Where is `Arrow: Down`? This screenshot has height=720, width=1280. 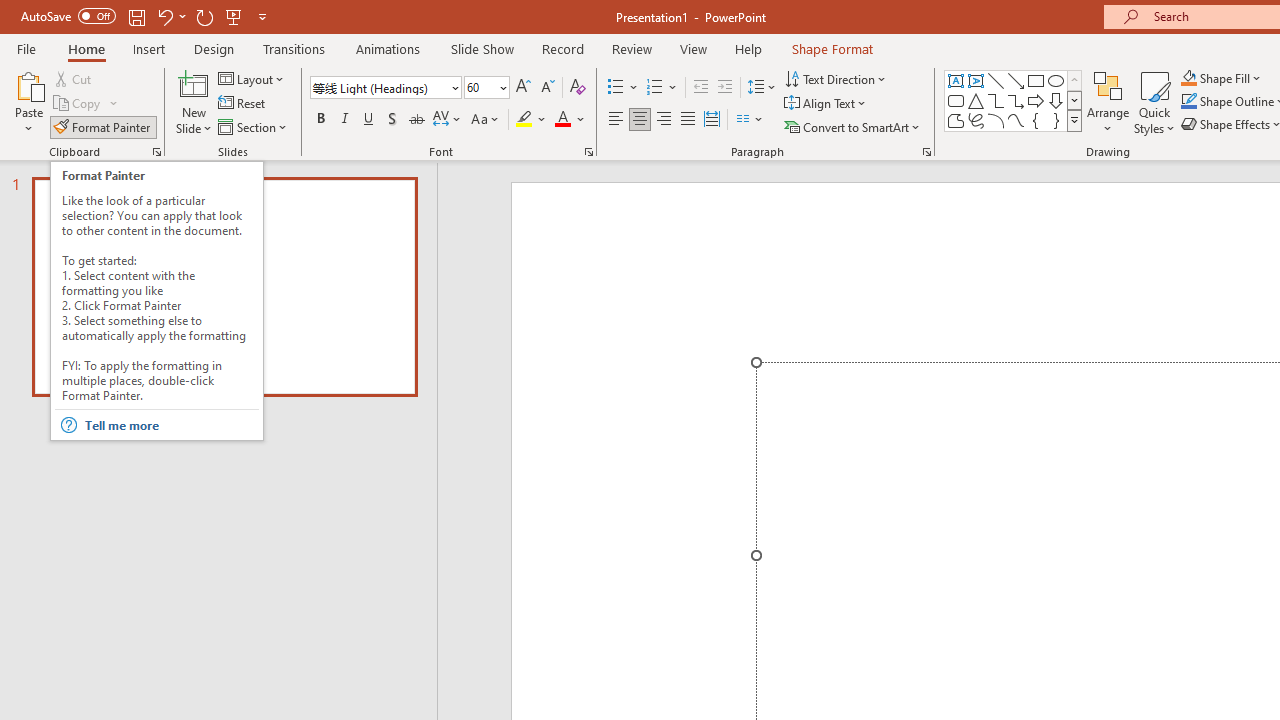
Arrow: Down is located at coordinates (1056, 100).